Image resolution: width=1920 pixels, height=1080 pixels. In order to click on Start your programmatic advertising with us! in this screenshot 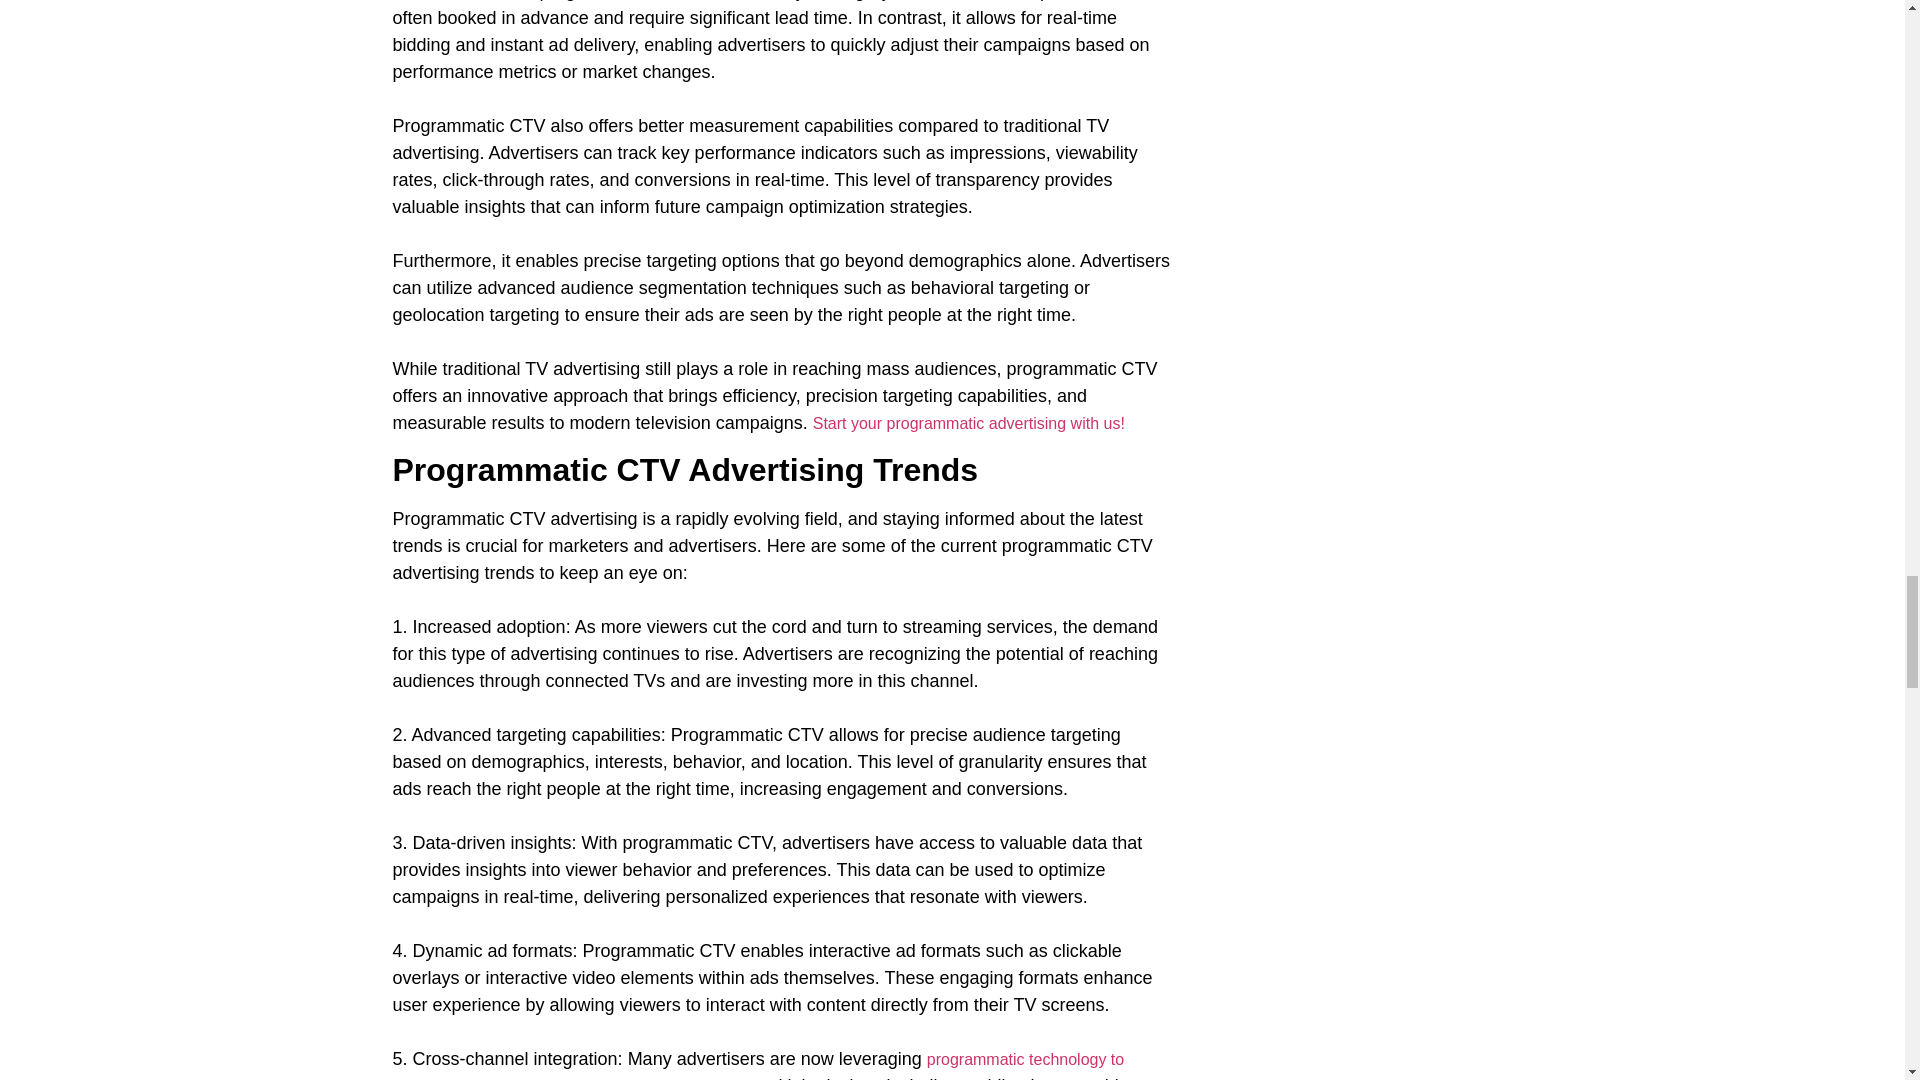, I will do `click(968, 423)`.